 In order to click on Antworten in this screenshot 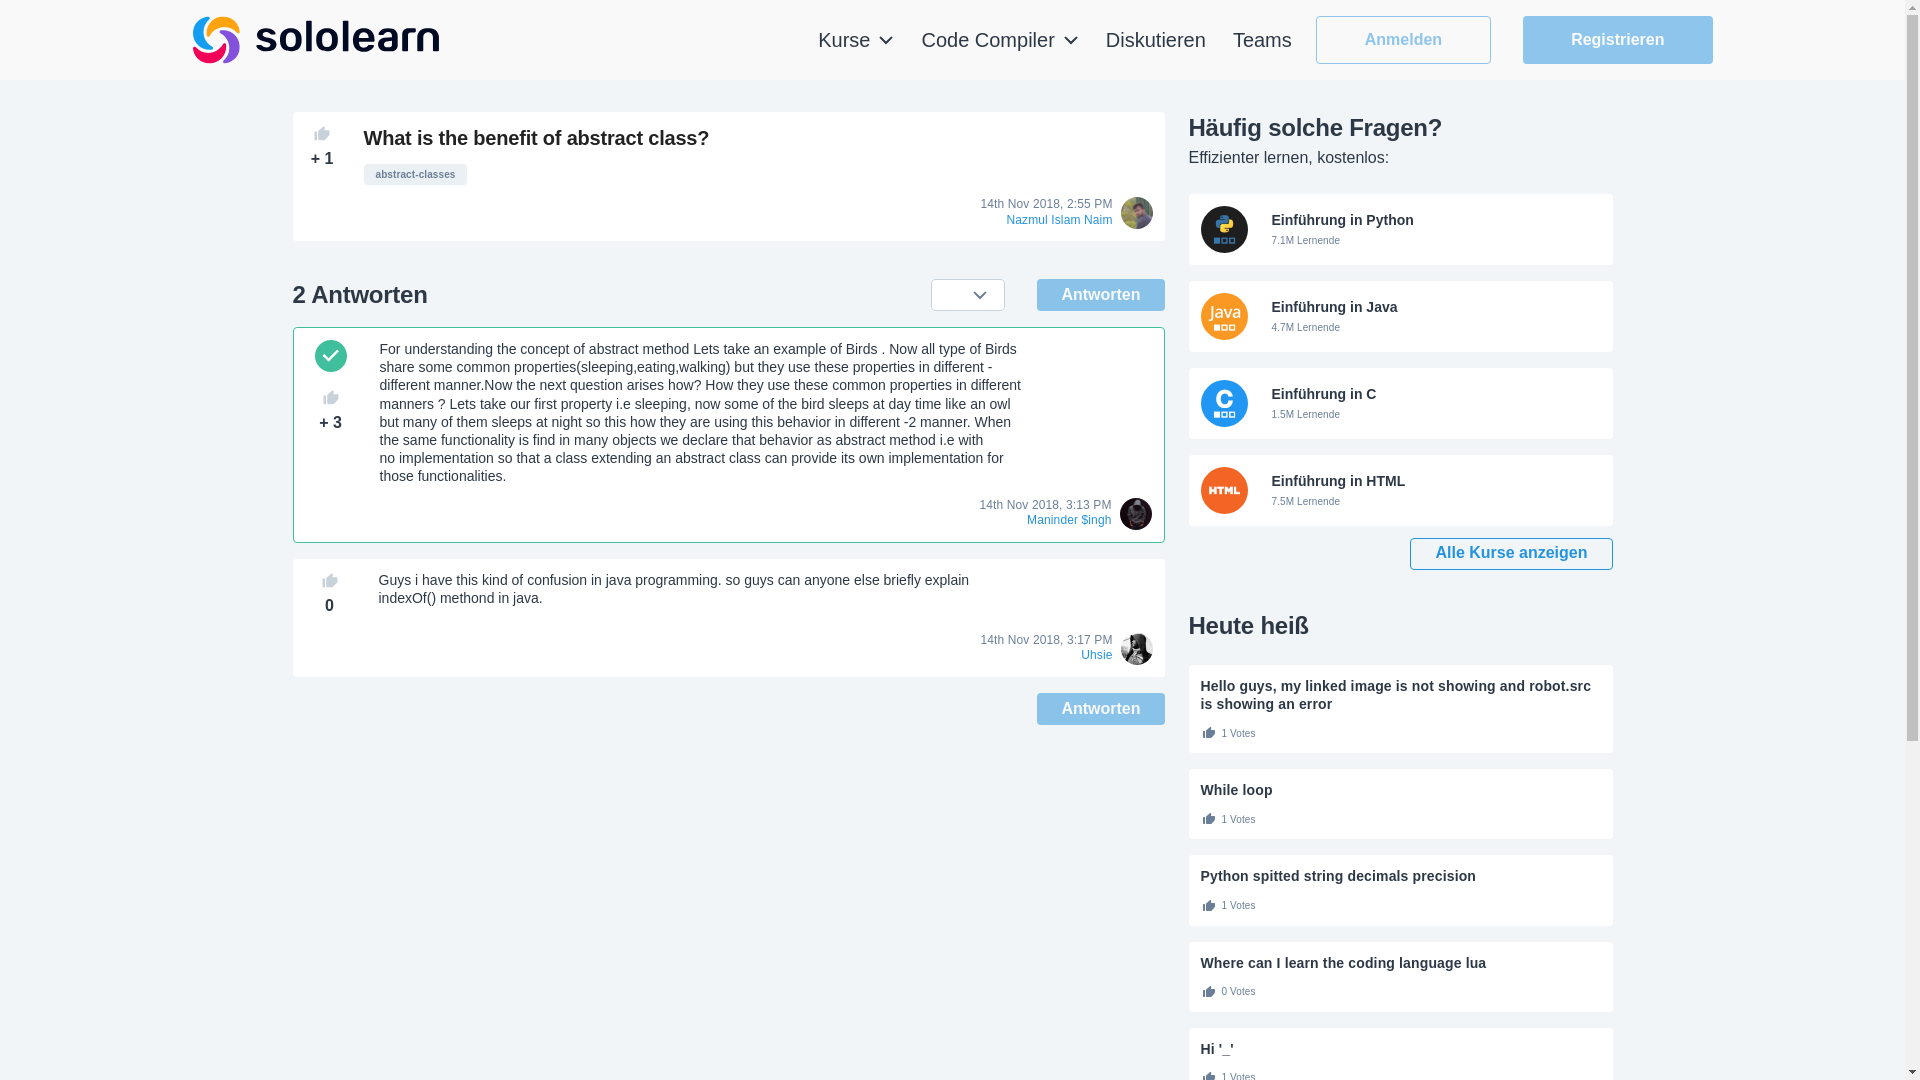, I will do `click(1100, 708)`.